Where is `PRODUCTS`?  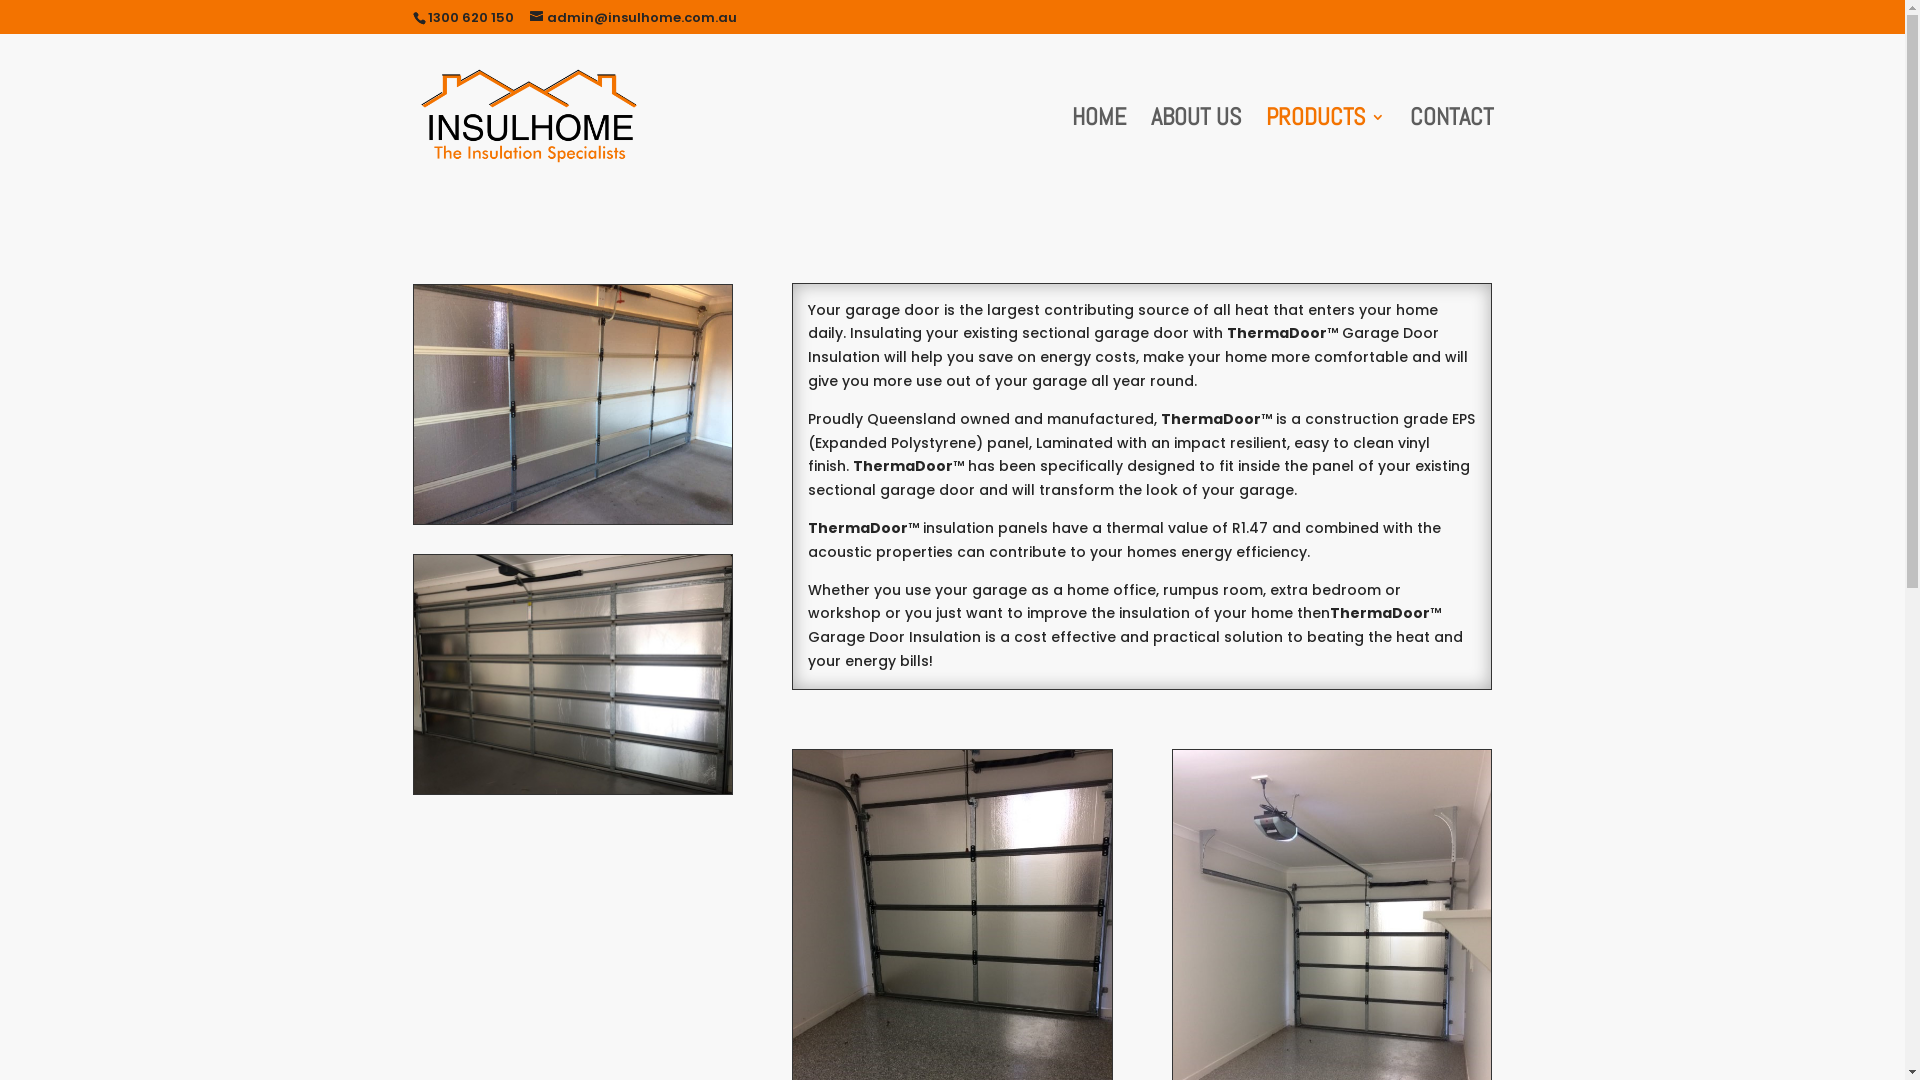 PRODUCTS is located at coordinates (1326, 155).